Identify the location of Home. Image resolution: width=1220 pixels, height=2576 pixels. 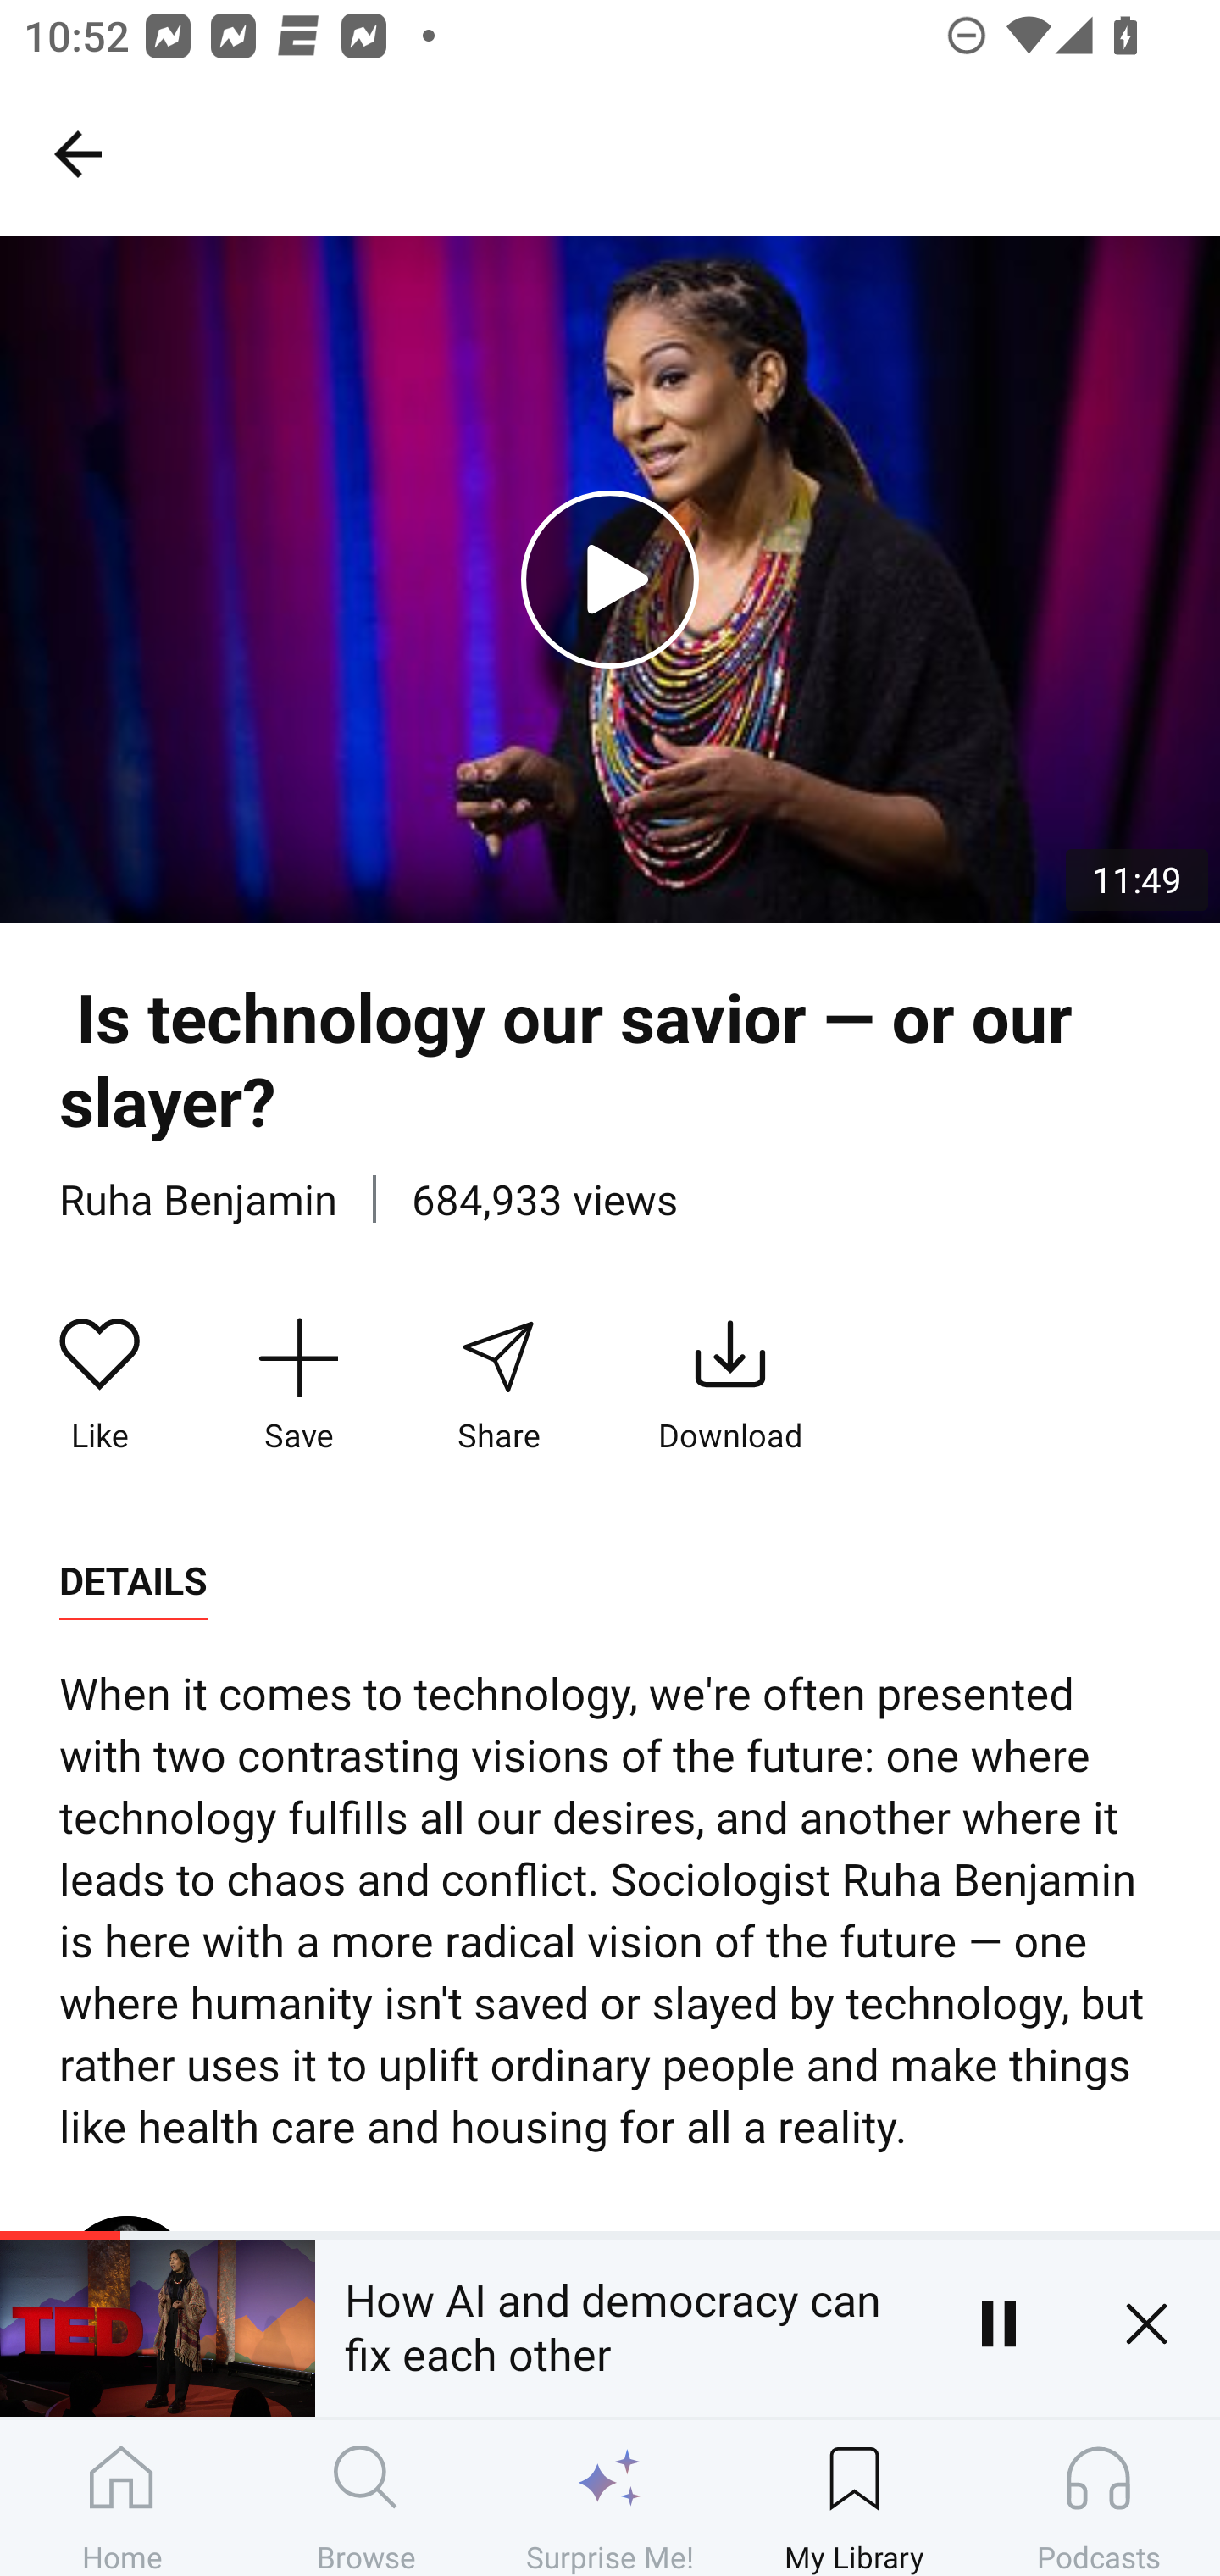
(122, 2497).